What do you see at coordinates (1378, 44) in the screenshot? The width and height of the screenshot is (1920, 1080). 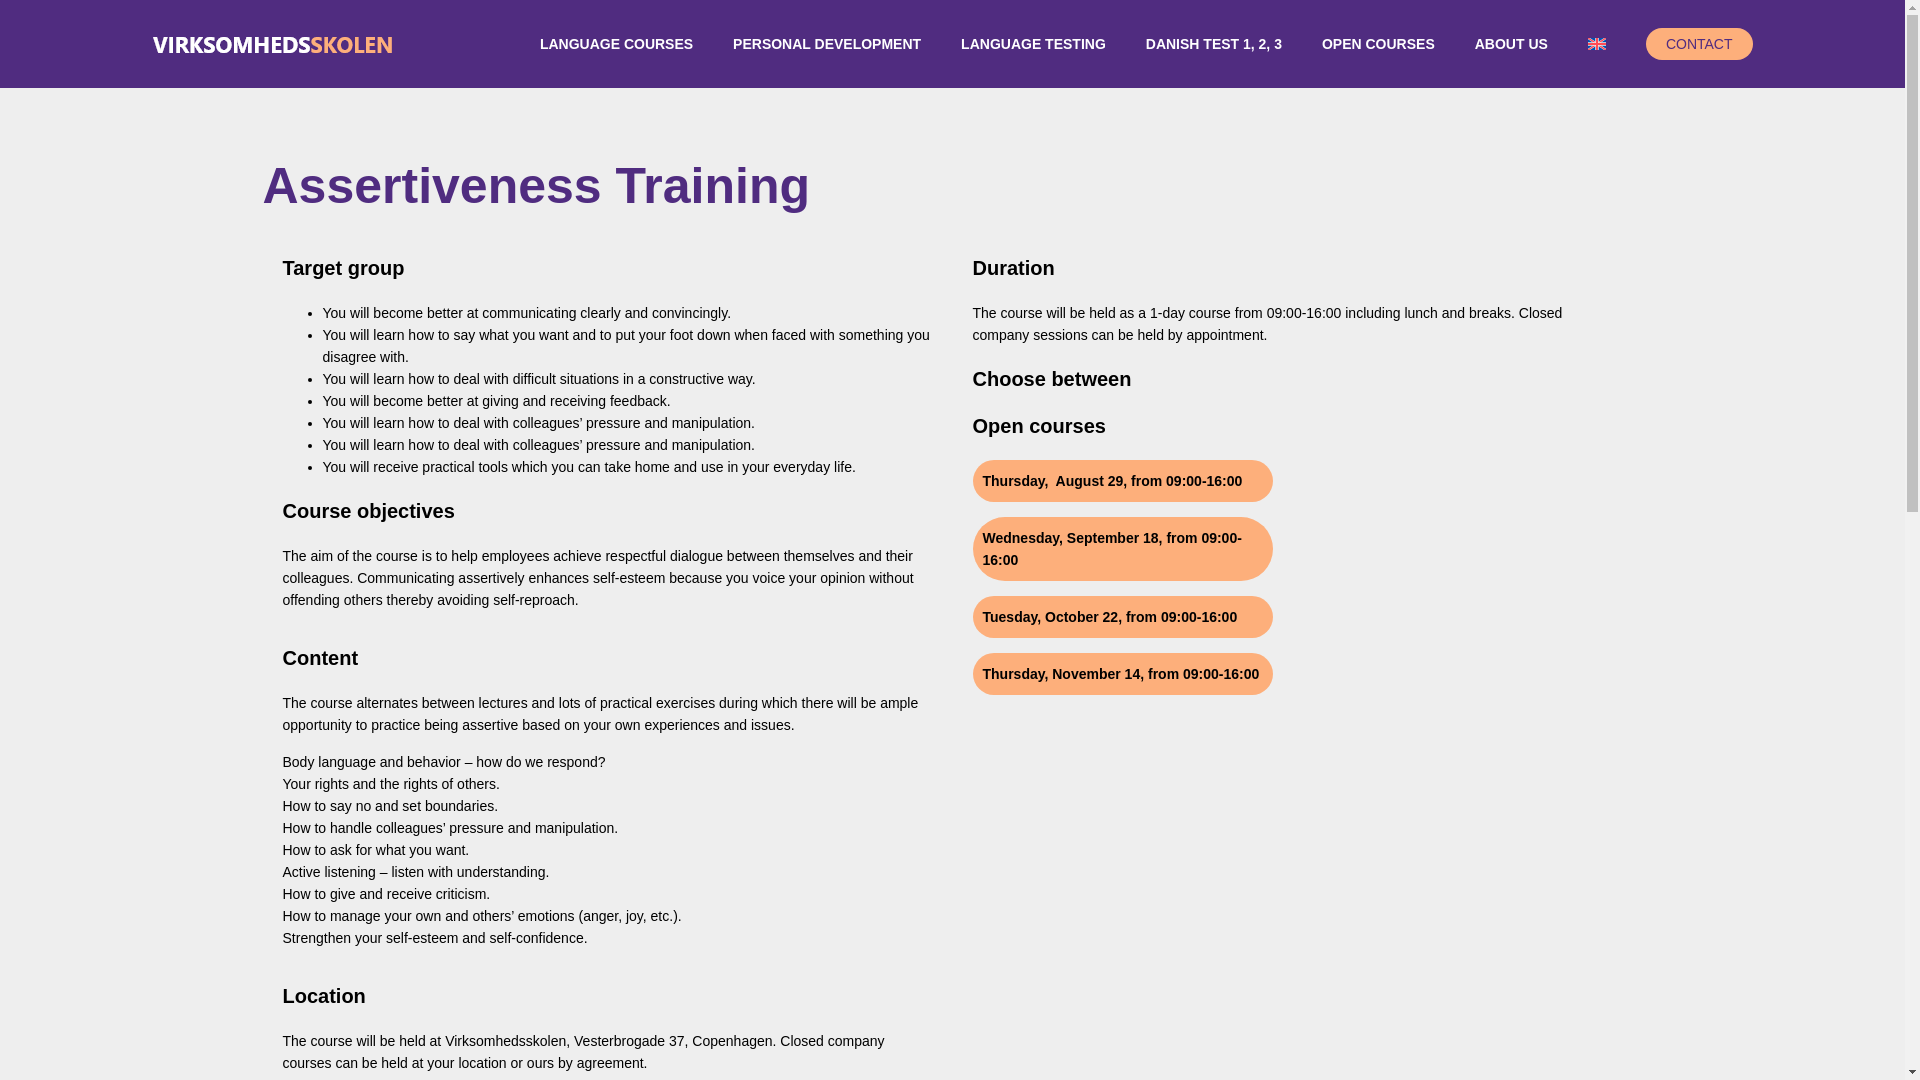 I see `OPEN COURSES` at bounding box center [1378, 44].